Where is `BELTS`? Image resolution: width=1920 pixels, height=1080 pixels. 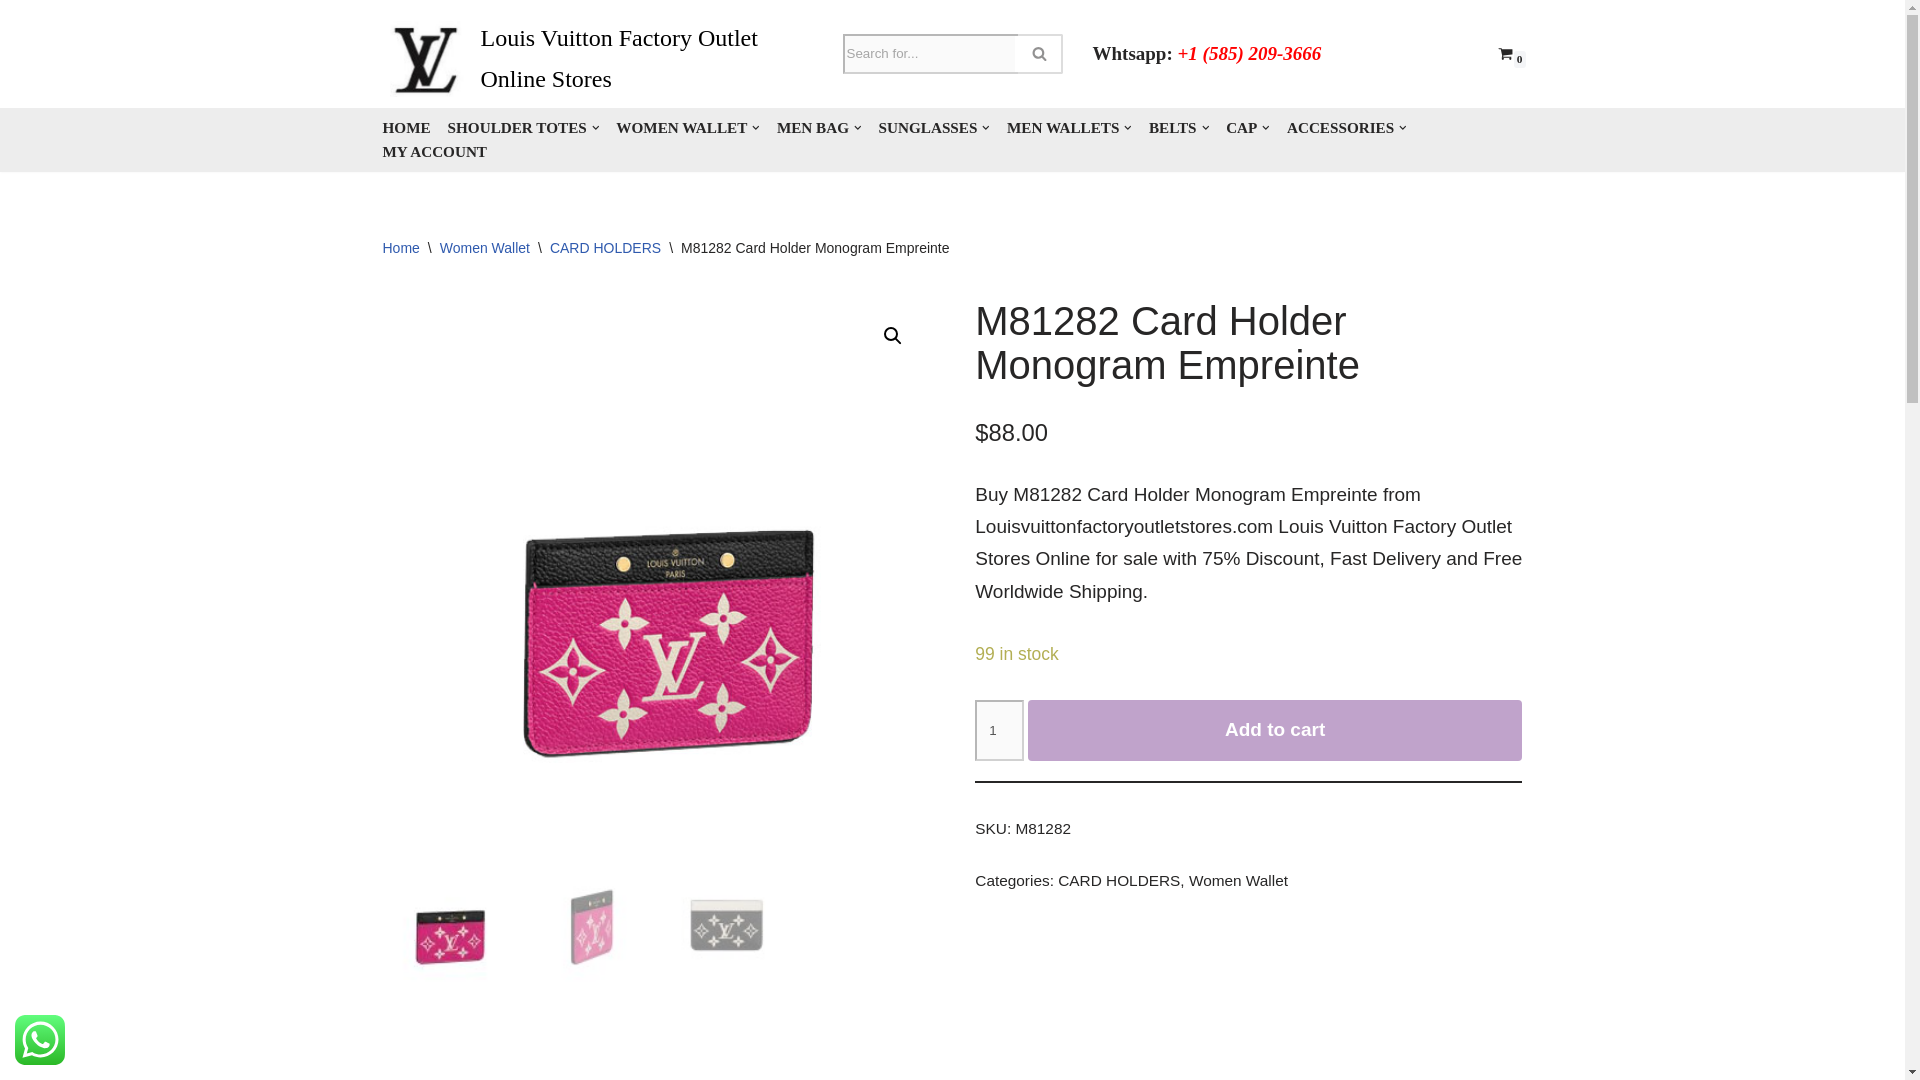 BELTS is located at coordinates (1178, 128).